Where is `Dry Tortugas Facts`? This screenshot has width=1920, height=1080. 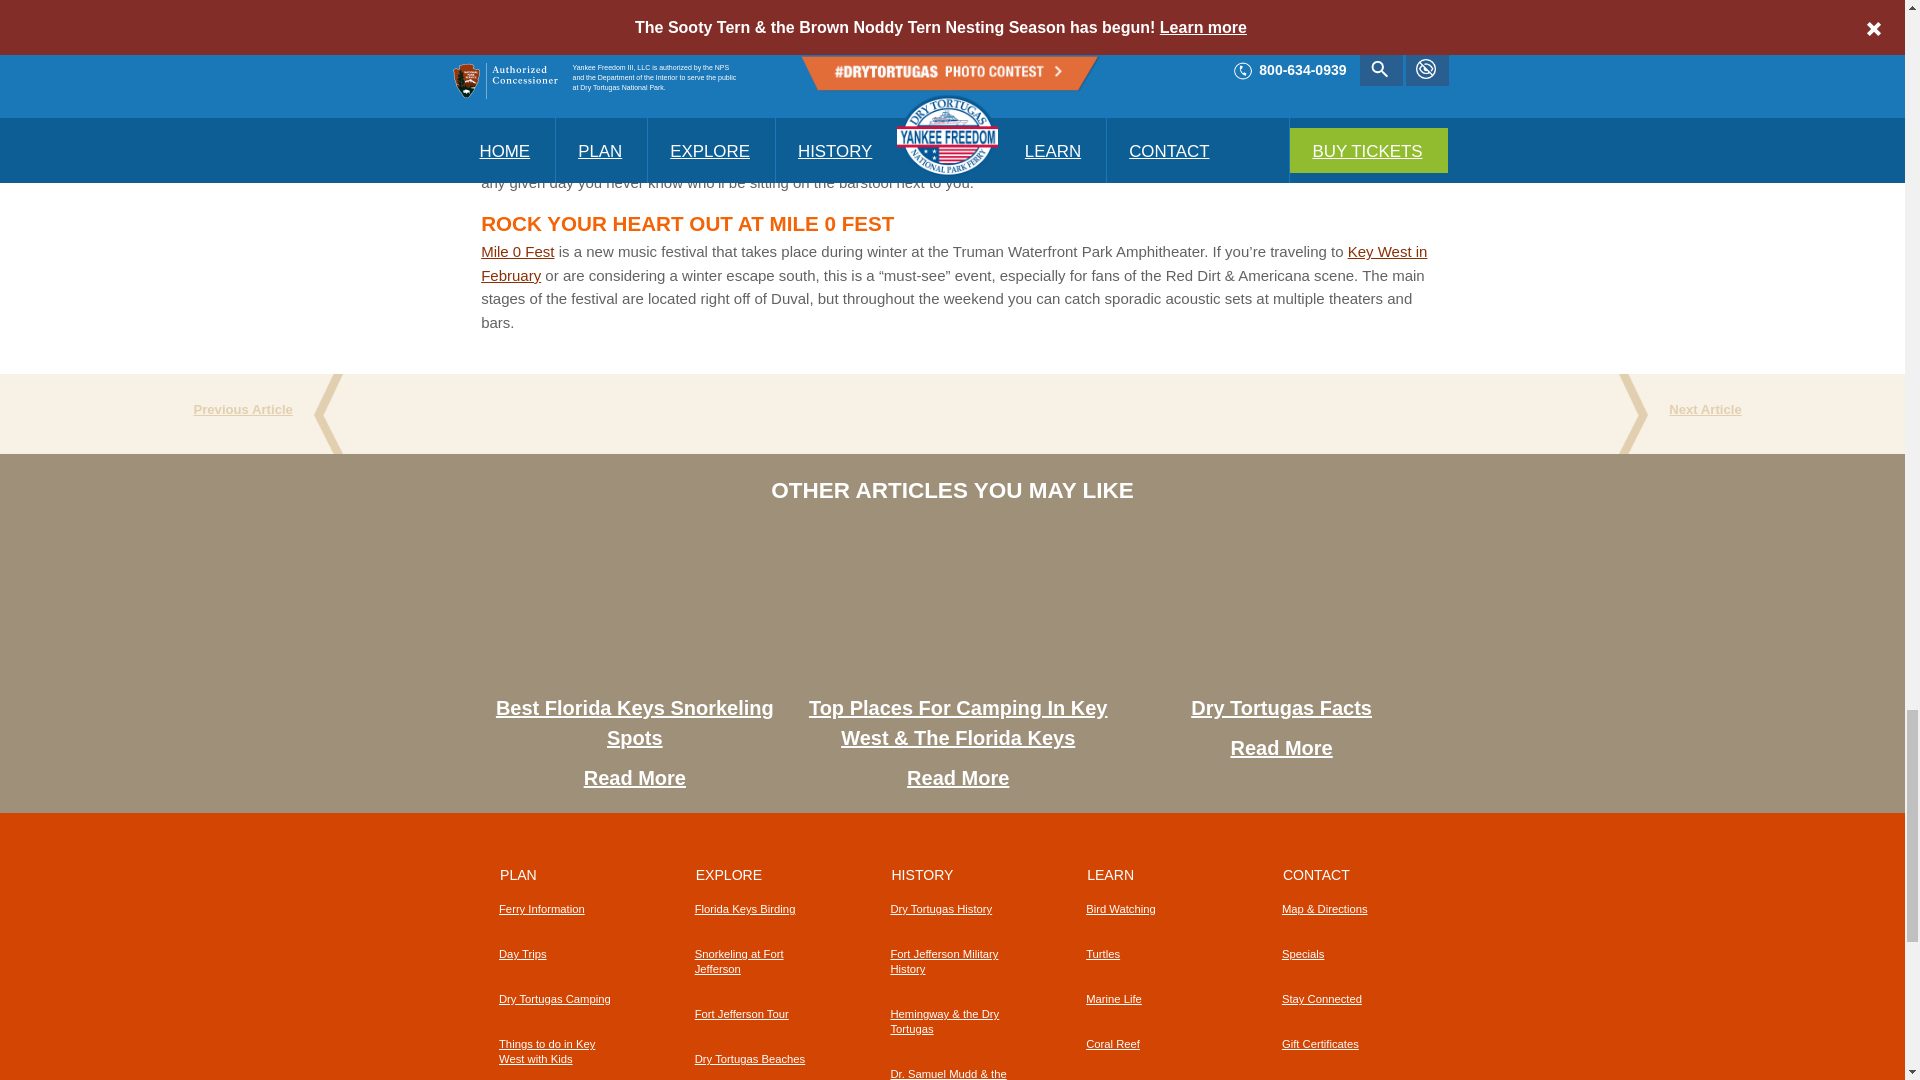
Dry Tortugas Facts is located at coordinates (1303, 609).